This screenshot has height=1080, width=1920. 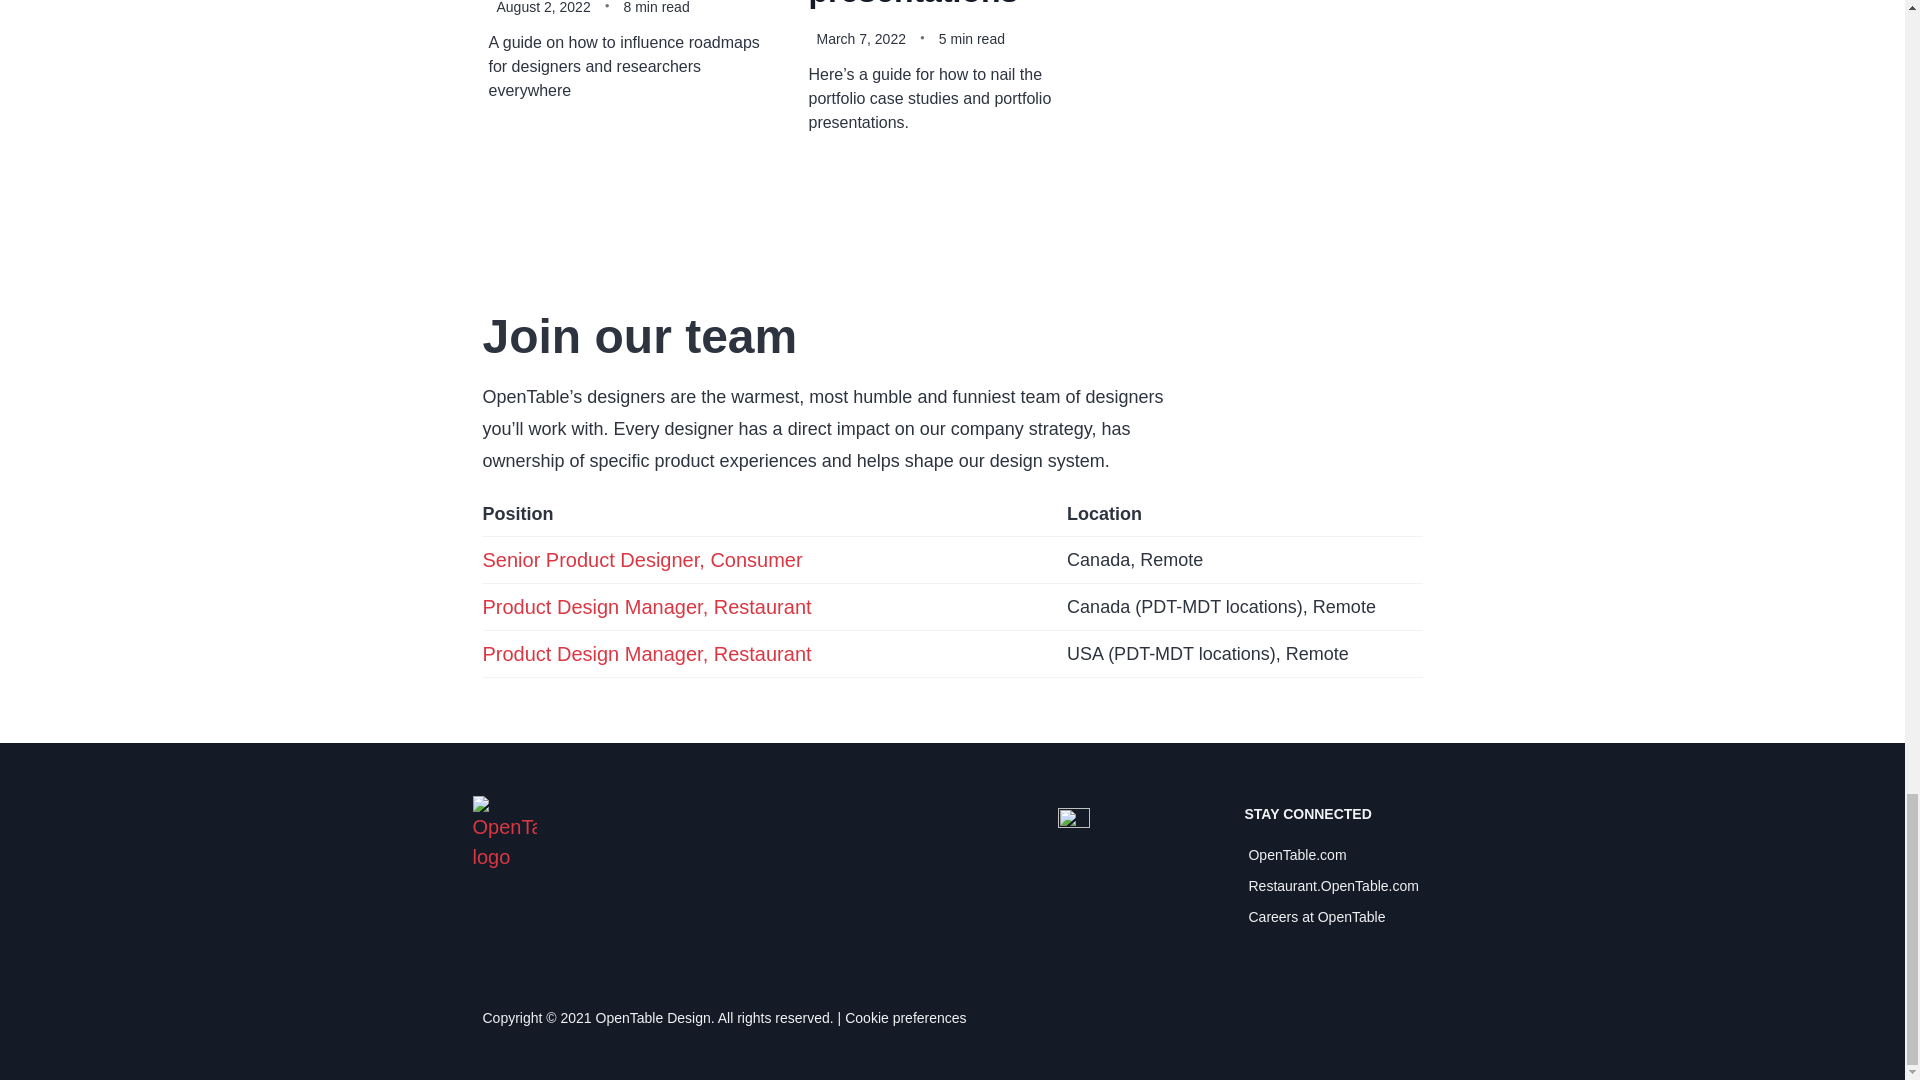 What do you see at coordinates (1328, 886) in the screenshot?
I see `Restaurant.OpenTable.com` at bounding box center [1328, 886].